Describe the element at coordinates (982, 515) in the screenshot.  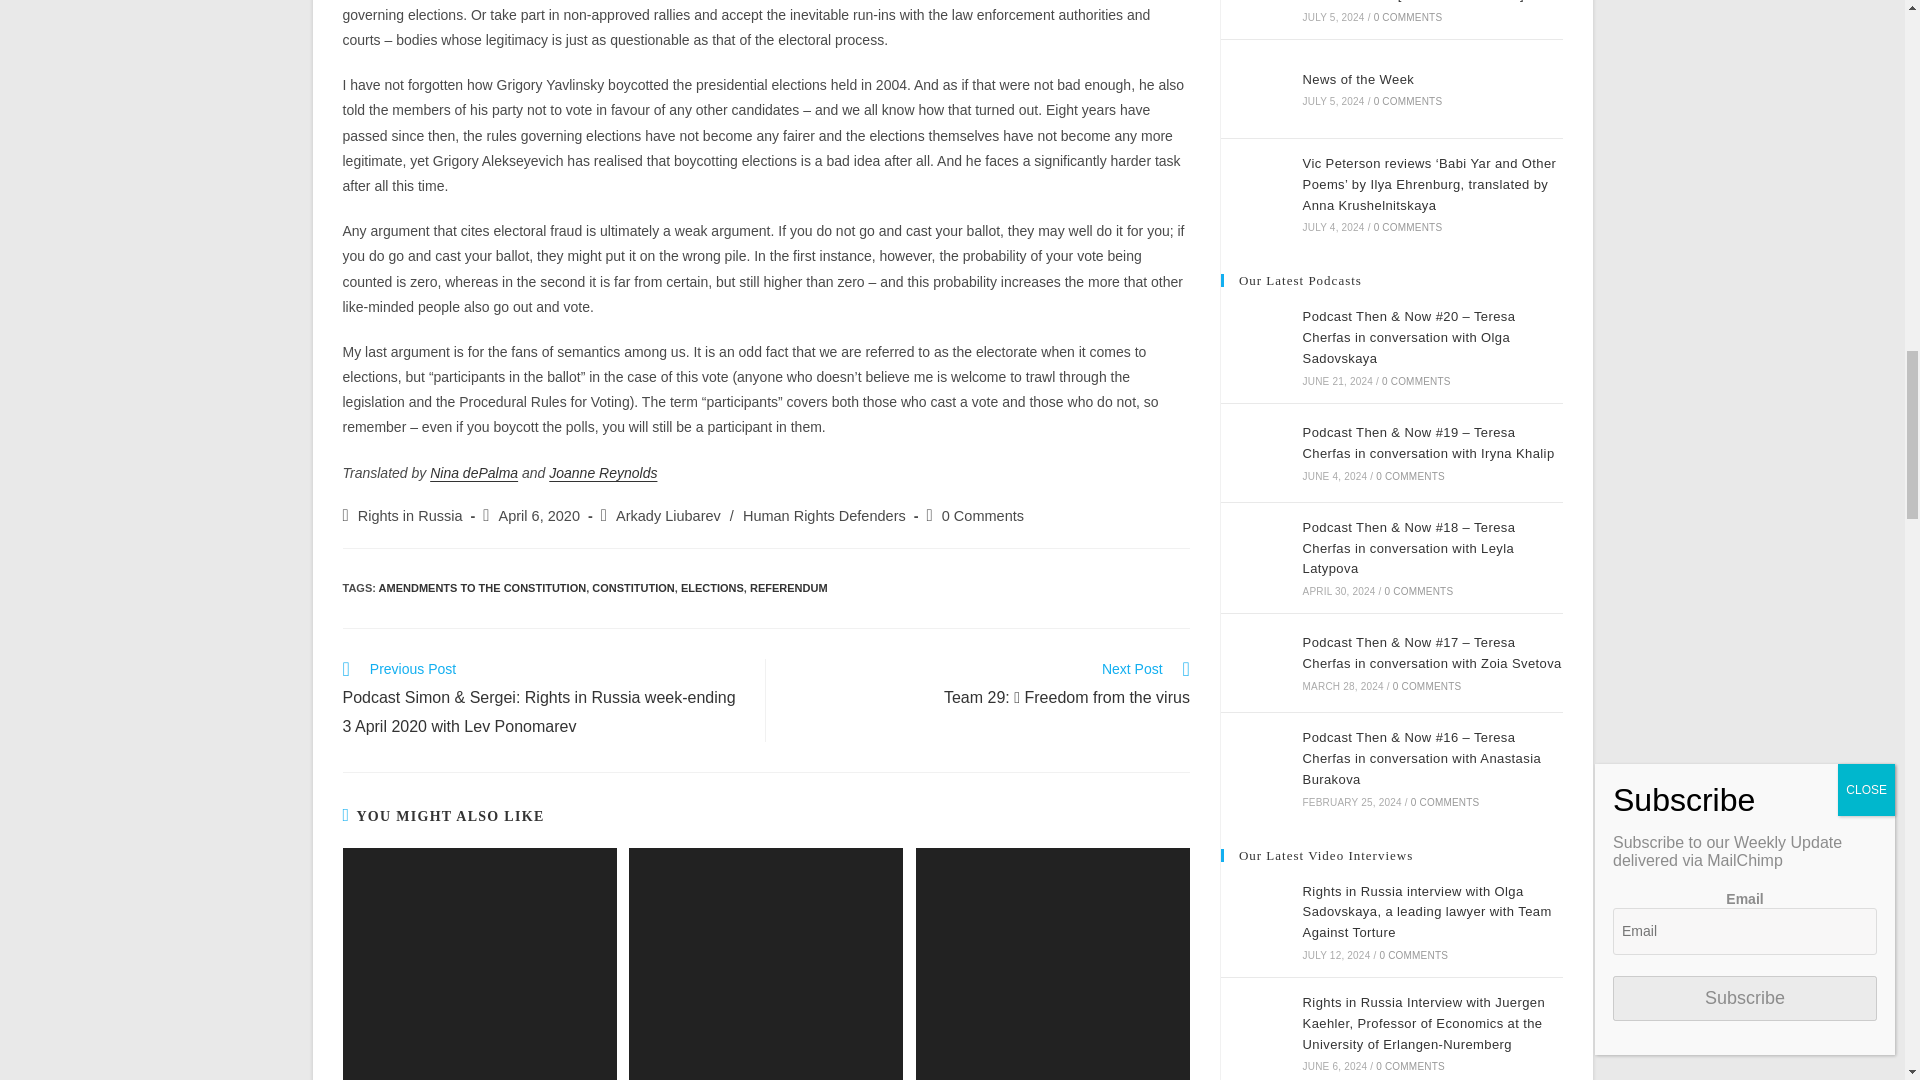
I see `0 Comments` at that location.